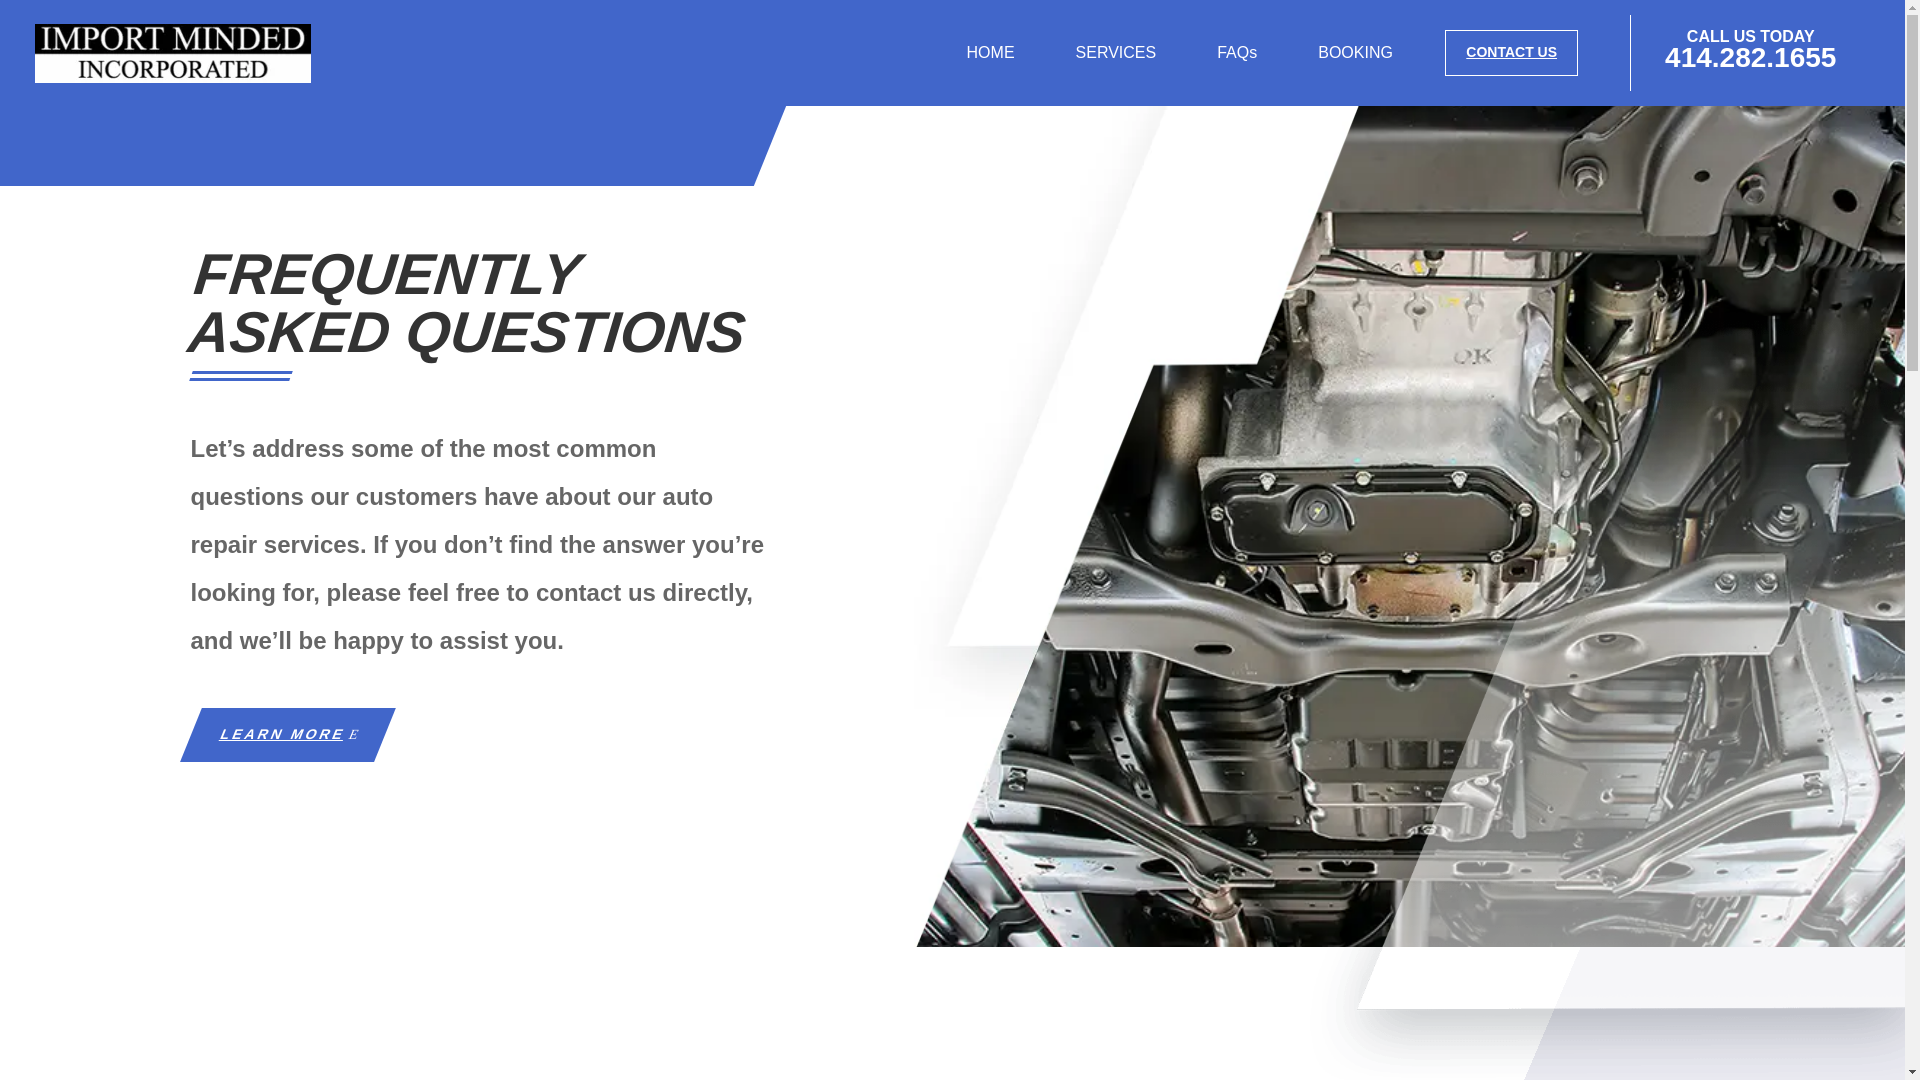  Describe the element at coordinates (1237, 52) in the screenshot. I see `FAQs` at that location.